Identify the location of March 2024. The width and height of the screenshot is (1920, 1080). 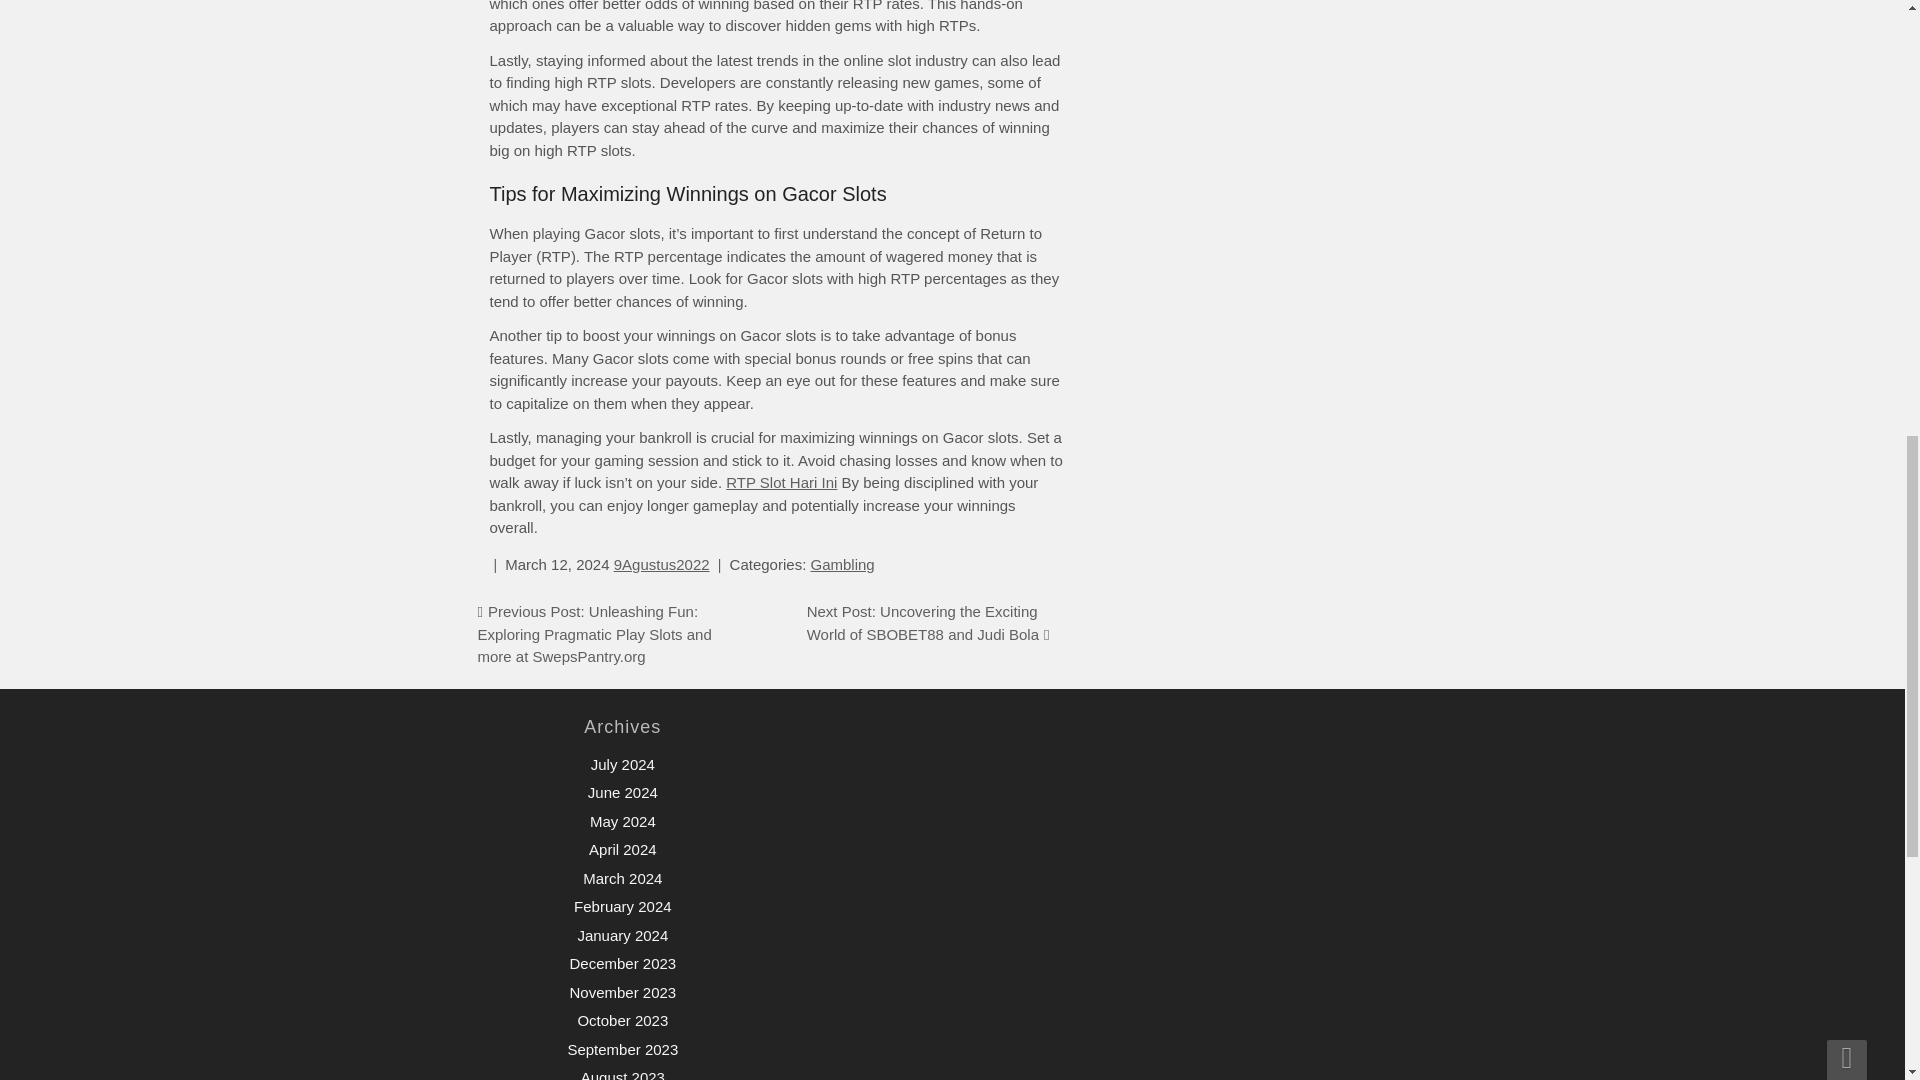
(622, 878).